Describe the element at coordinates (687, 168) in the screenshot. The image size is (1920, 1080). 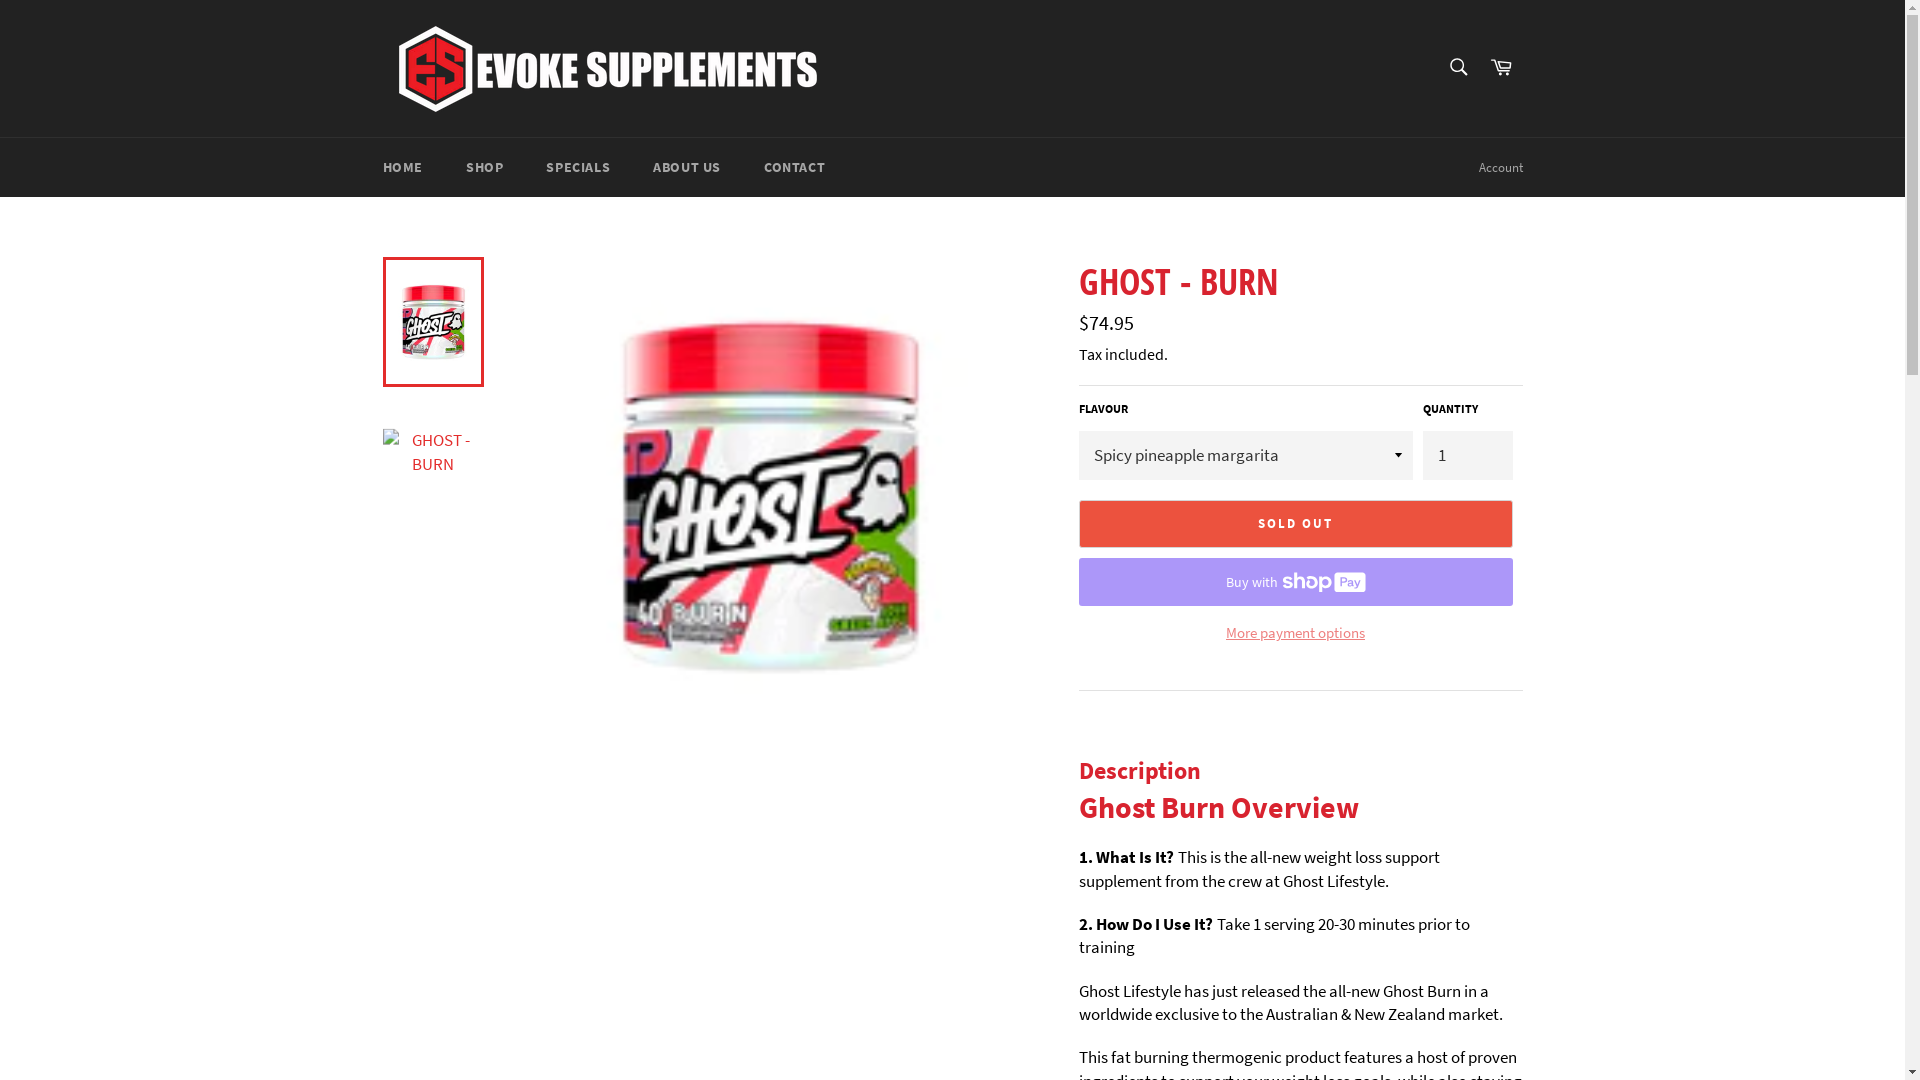
I see `ABOUT US` at that location.